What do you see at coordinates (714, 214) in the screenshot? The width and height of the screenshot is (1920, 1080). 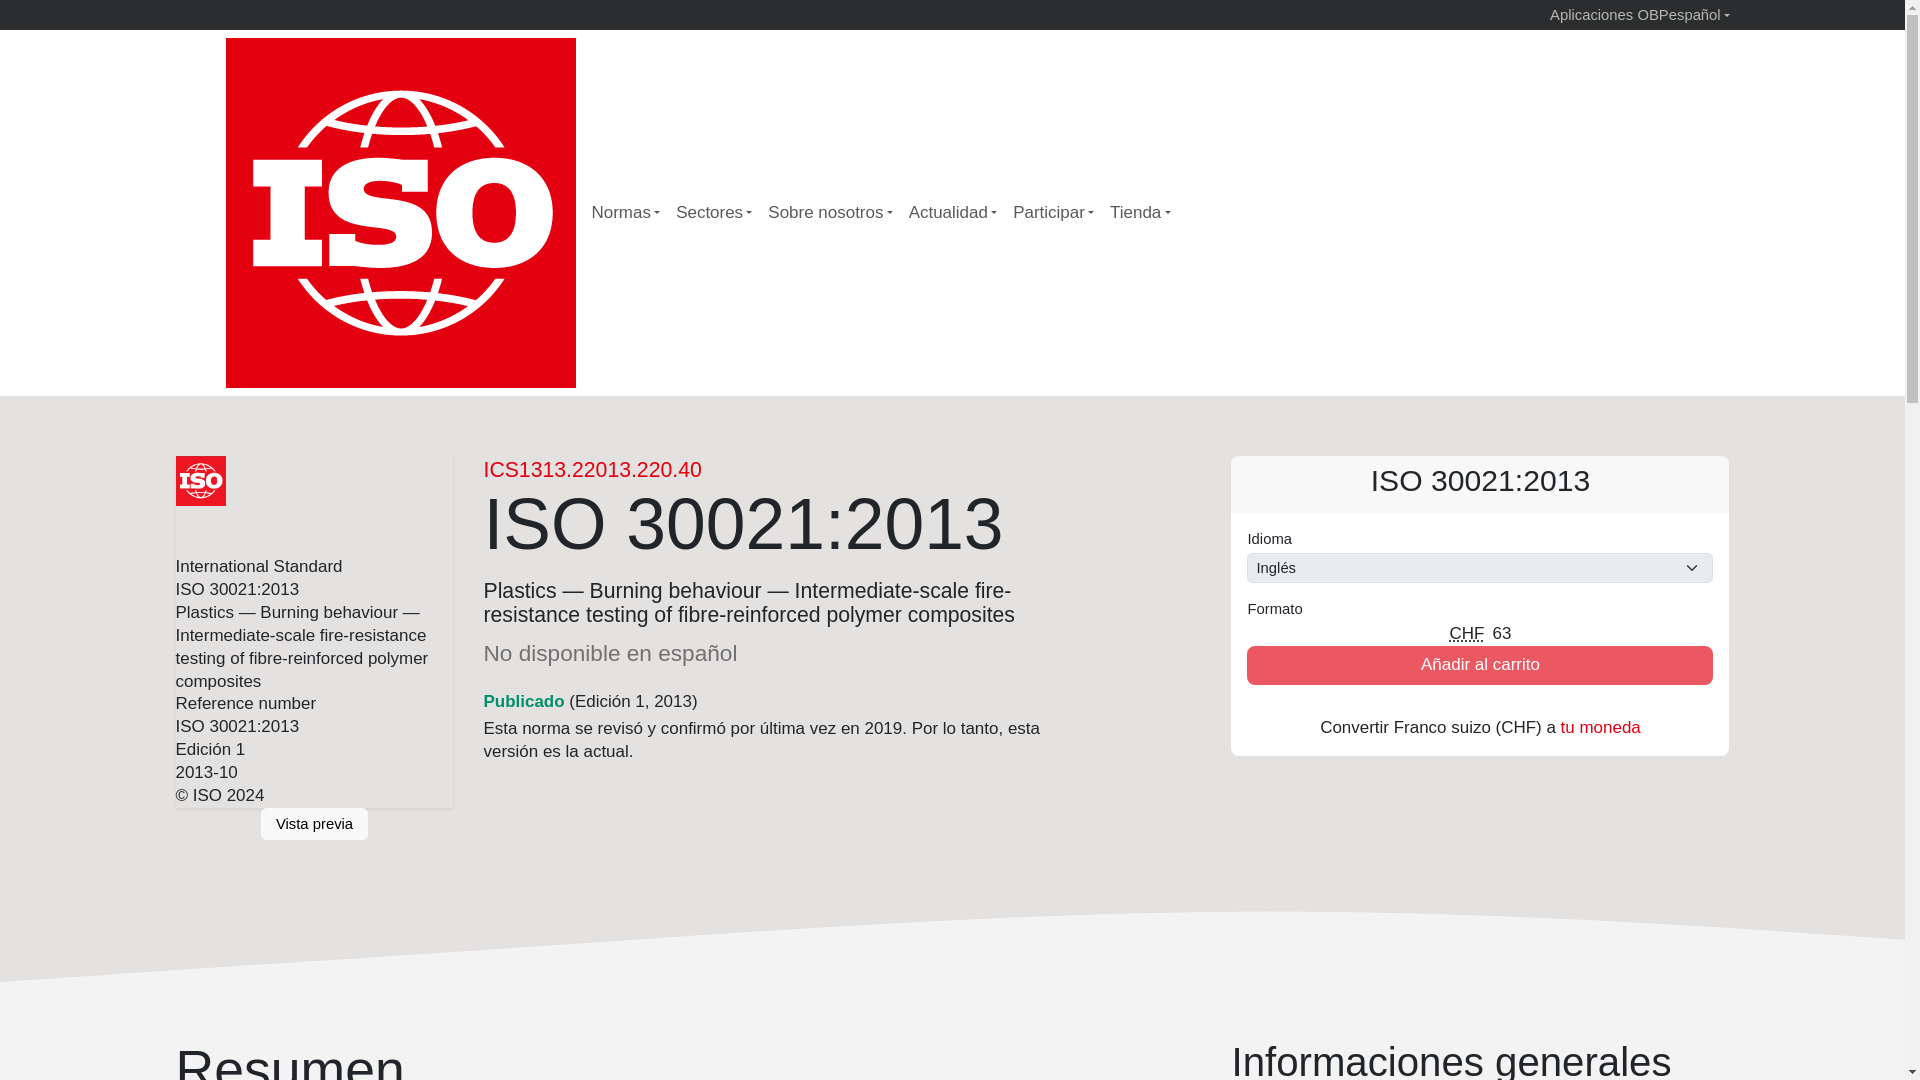 I see `Sectores` at bounding box center [714, 214].